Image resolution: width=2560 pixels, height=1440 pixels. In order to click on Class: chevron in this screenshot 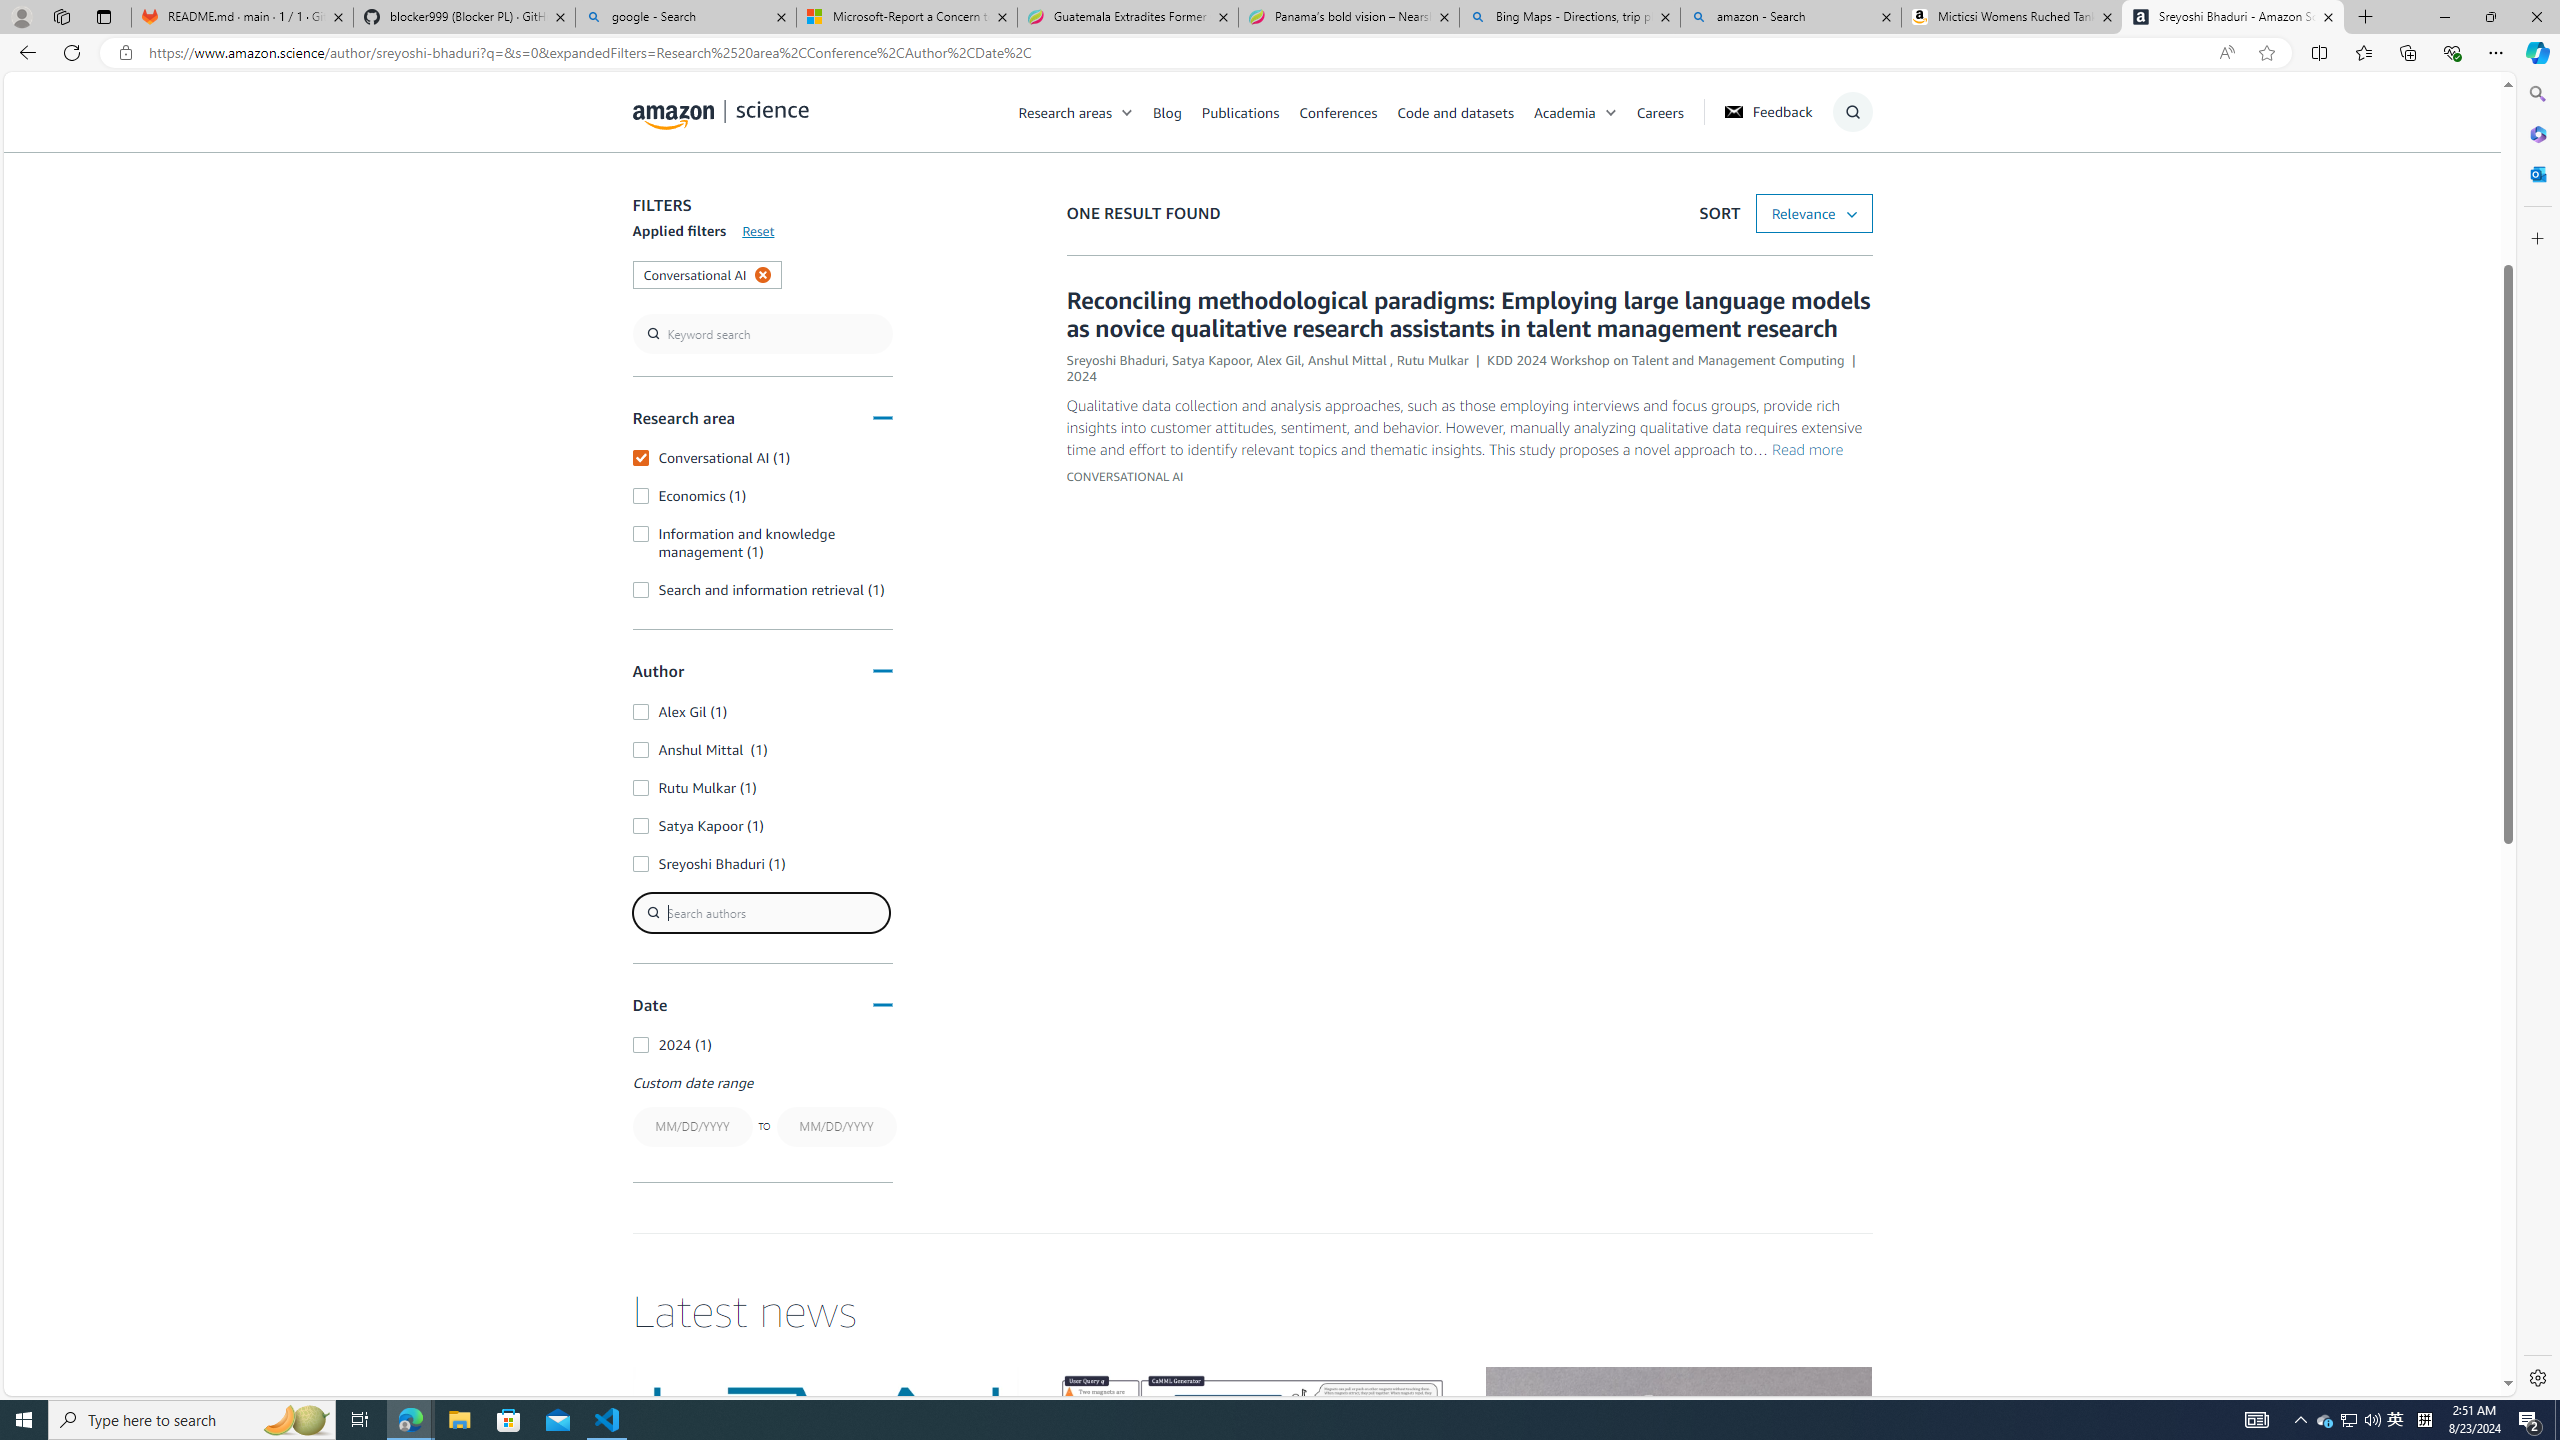, I will do `click(1611, 117)`.